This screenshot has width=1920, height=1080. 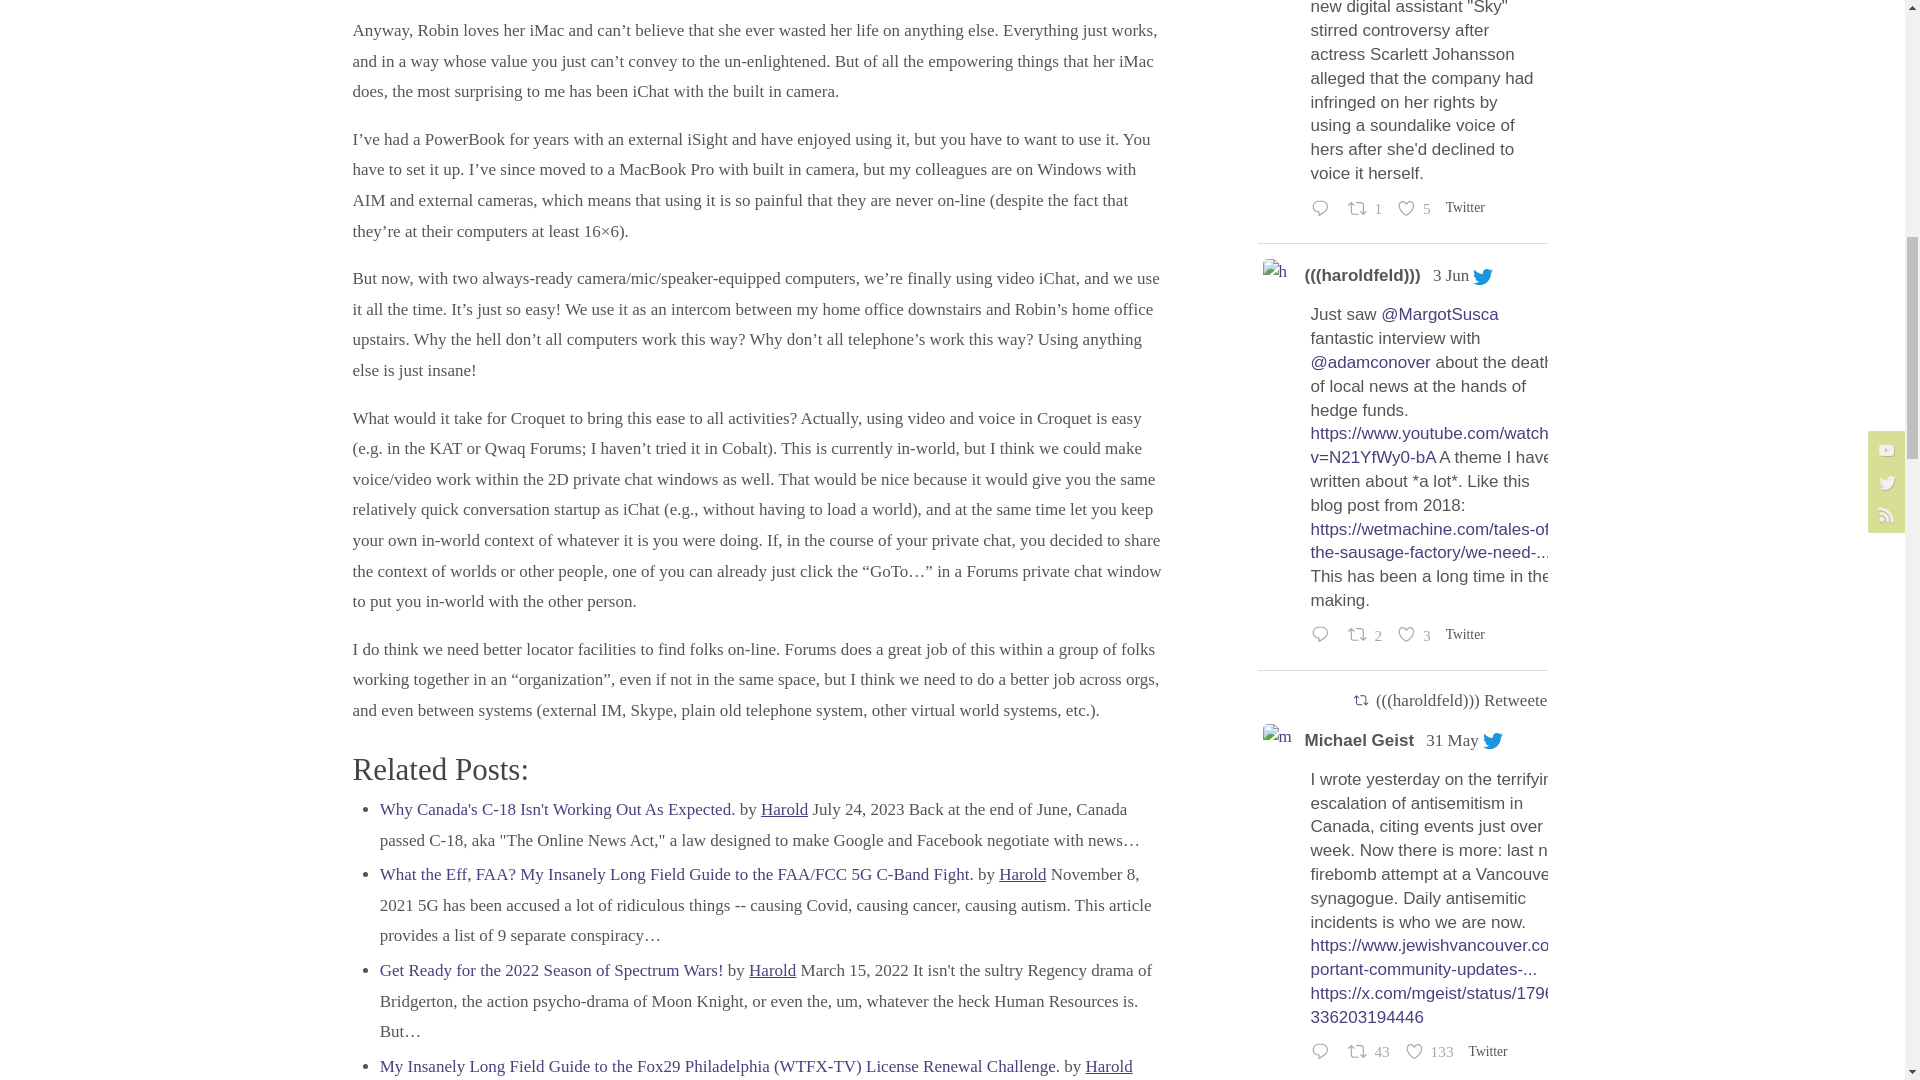 I want to click on Why Canada's C-18 Isn't Working Out As Expected., so click(x=558, y=809).